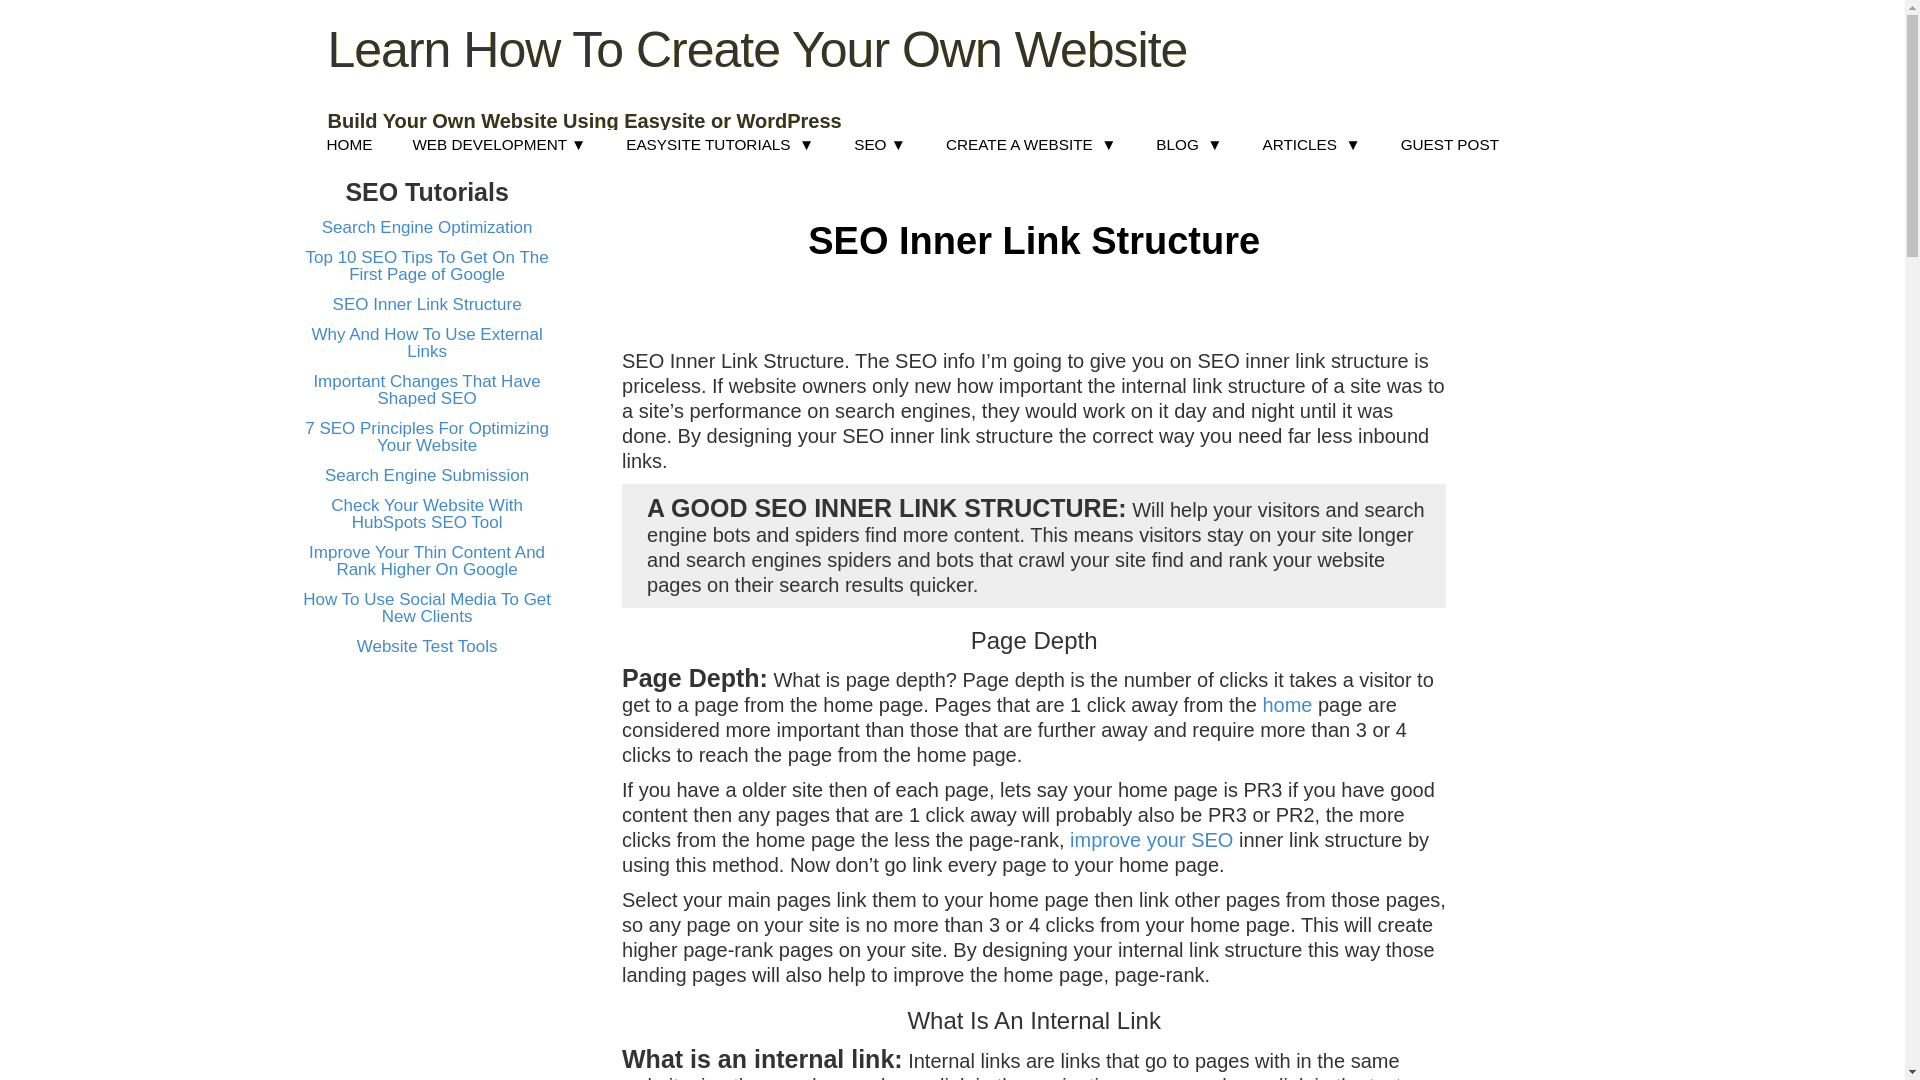  Describe the element at coordinates (428, 227) in the screenshot. I see `View this entry` at that location.